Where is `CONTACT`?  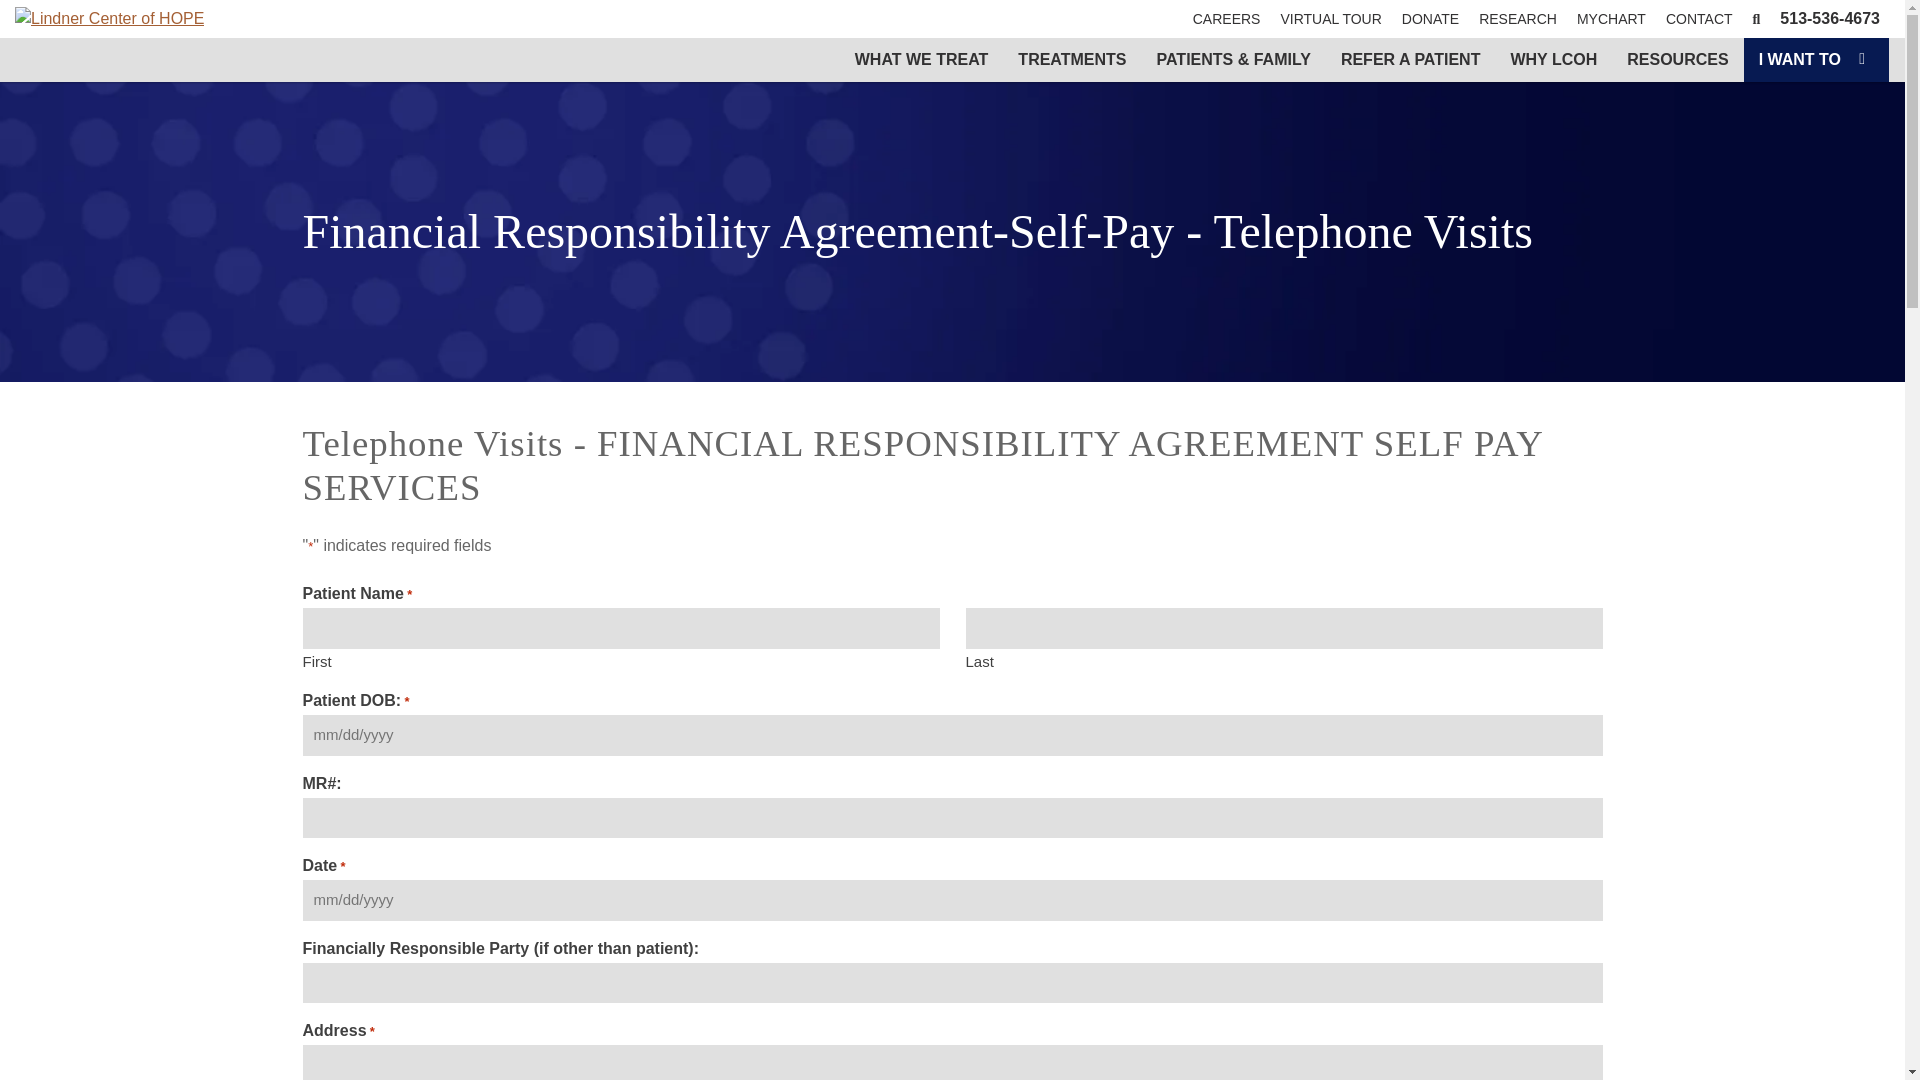
CONTACT is located at coordinates (1699, 18).